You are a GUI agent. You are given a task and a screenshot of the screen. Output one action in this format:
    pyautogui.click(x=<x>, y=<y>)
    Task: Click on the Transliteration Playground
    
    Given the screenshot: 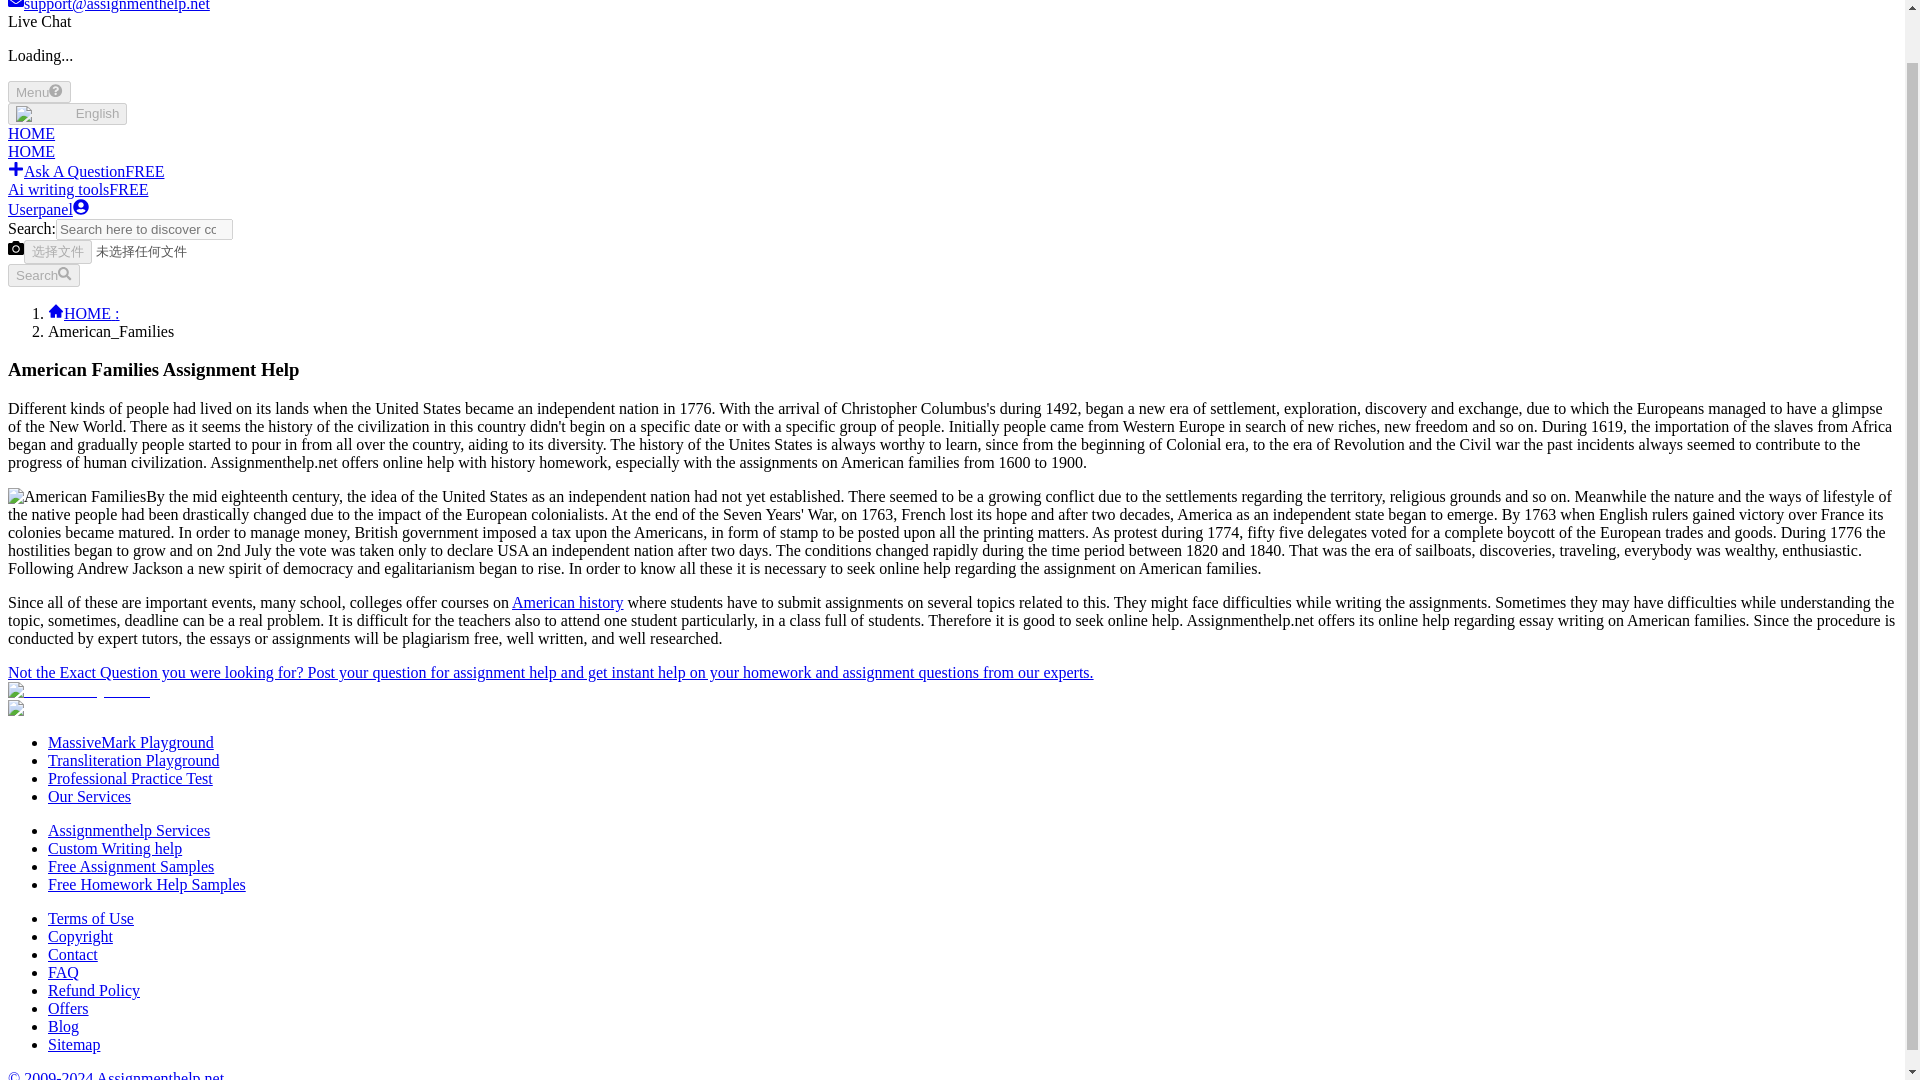 What is the action you would take?
    pyautogui.click(x=133, y=760)
    